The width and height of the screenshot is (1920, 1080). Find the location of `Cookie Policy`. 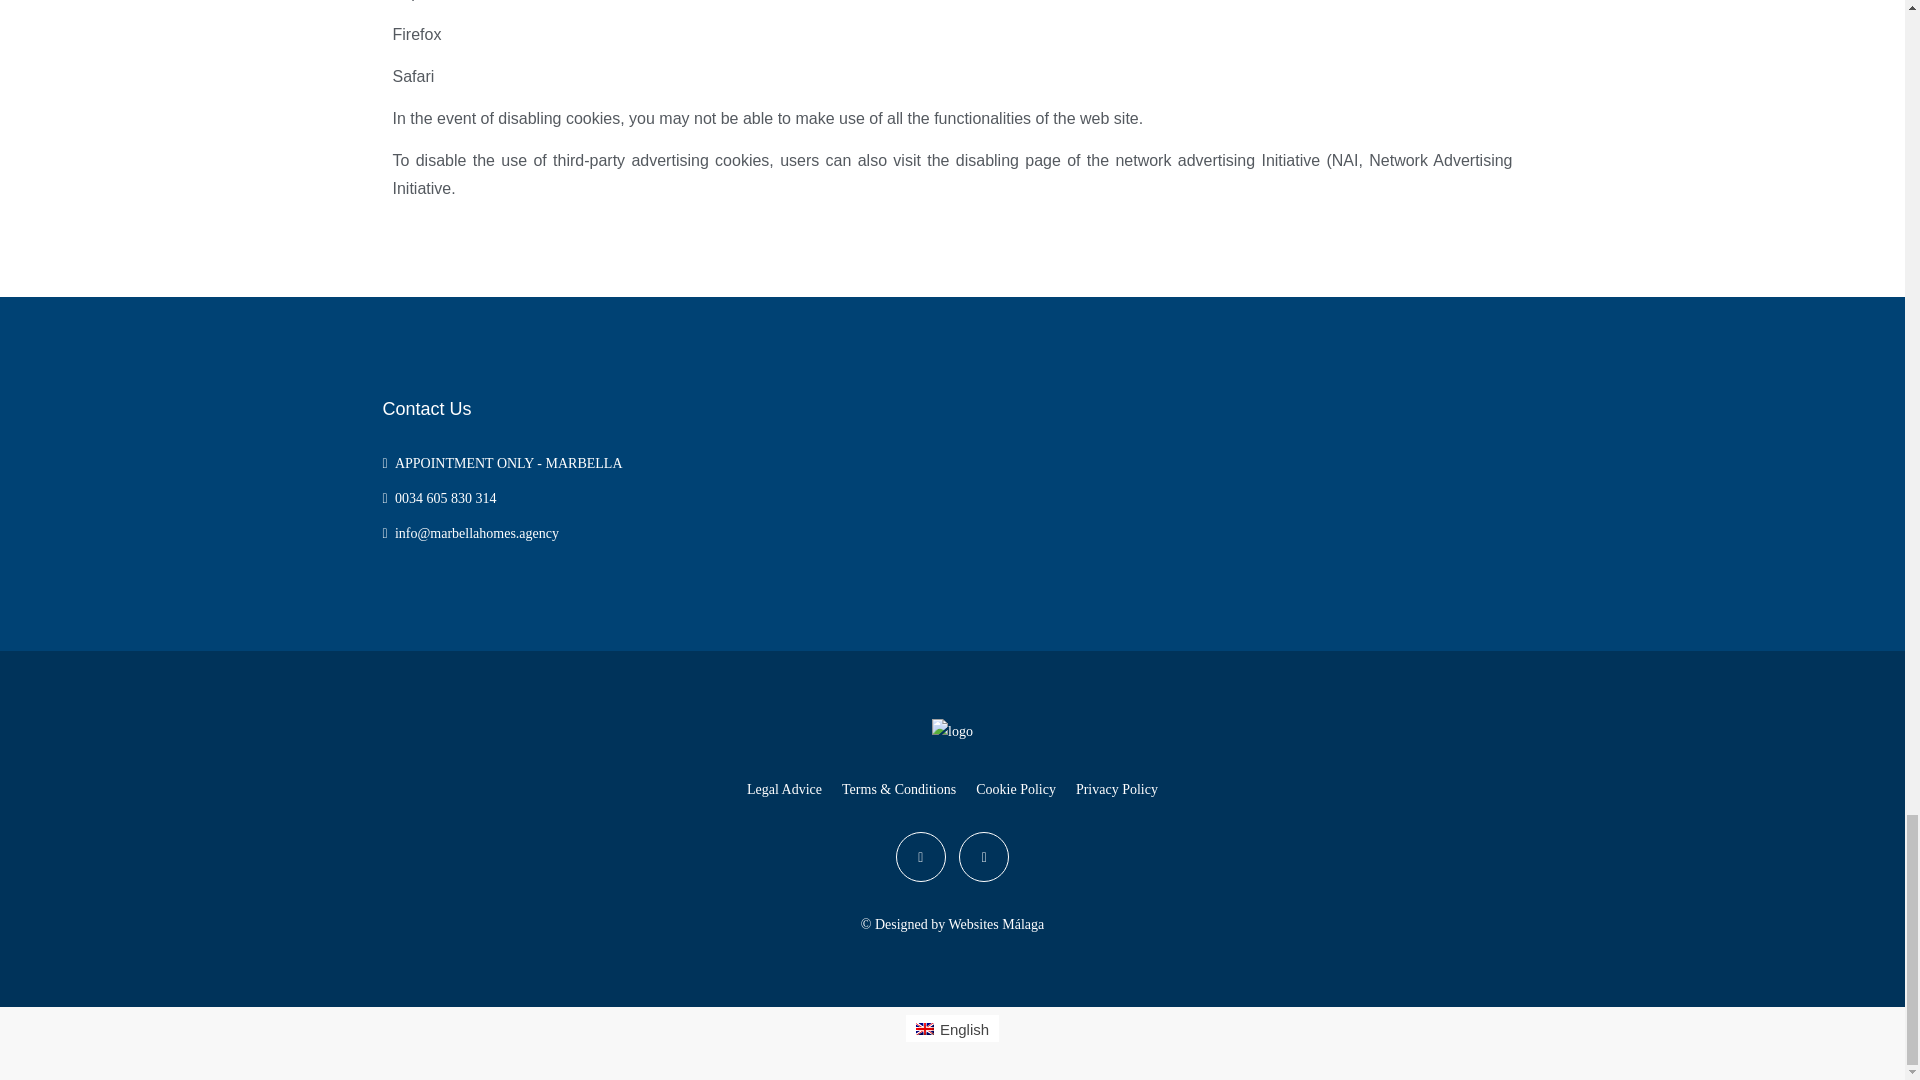

Cookie Policy is located at coordinates (1016, 789).